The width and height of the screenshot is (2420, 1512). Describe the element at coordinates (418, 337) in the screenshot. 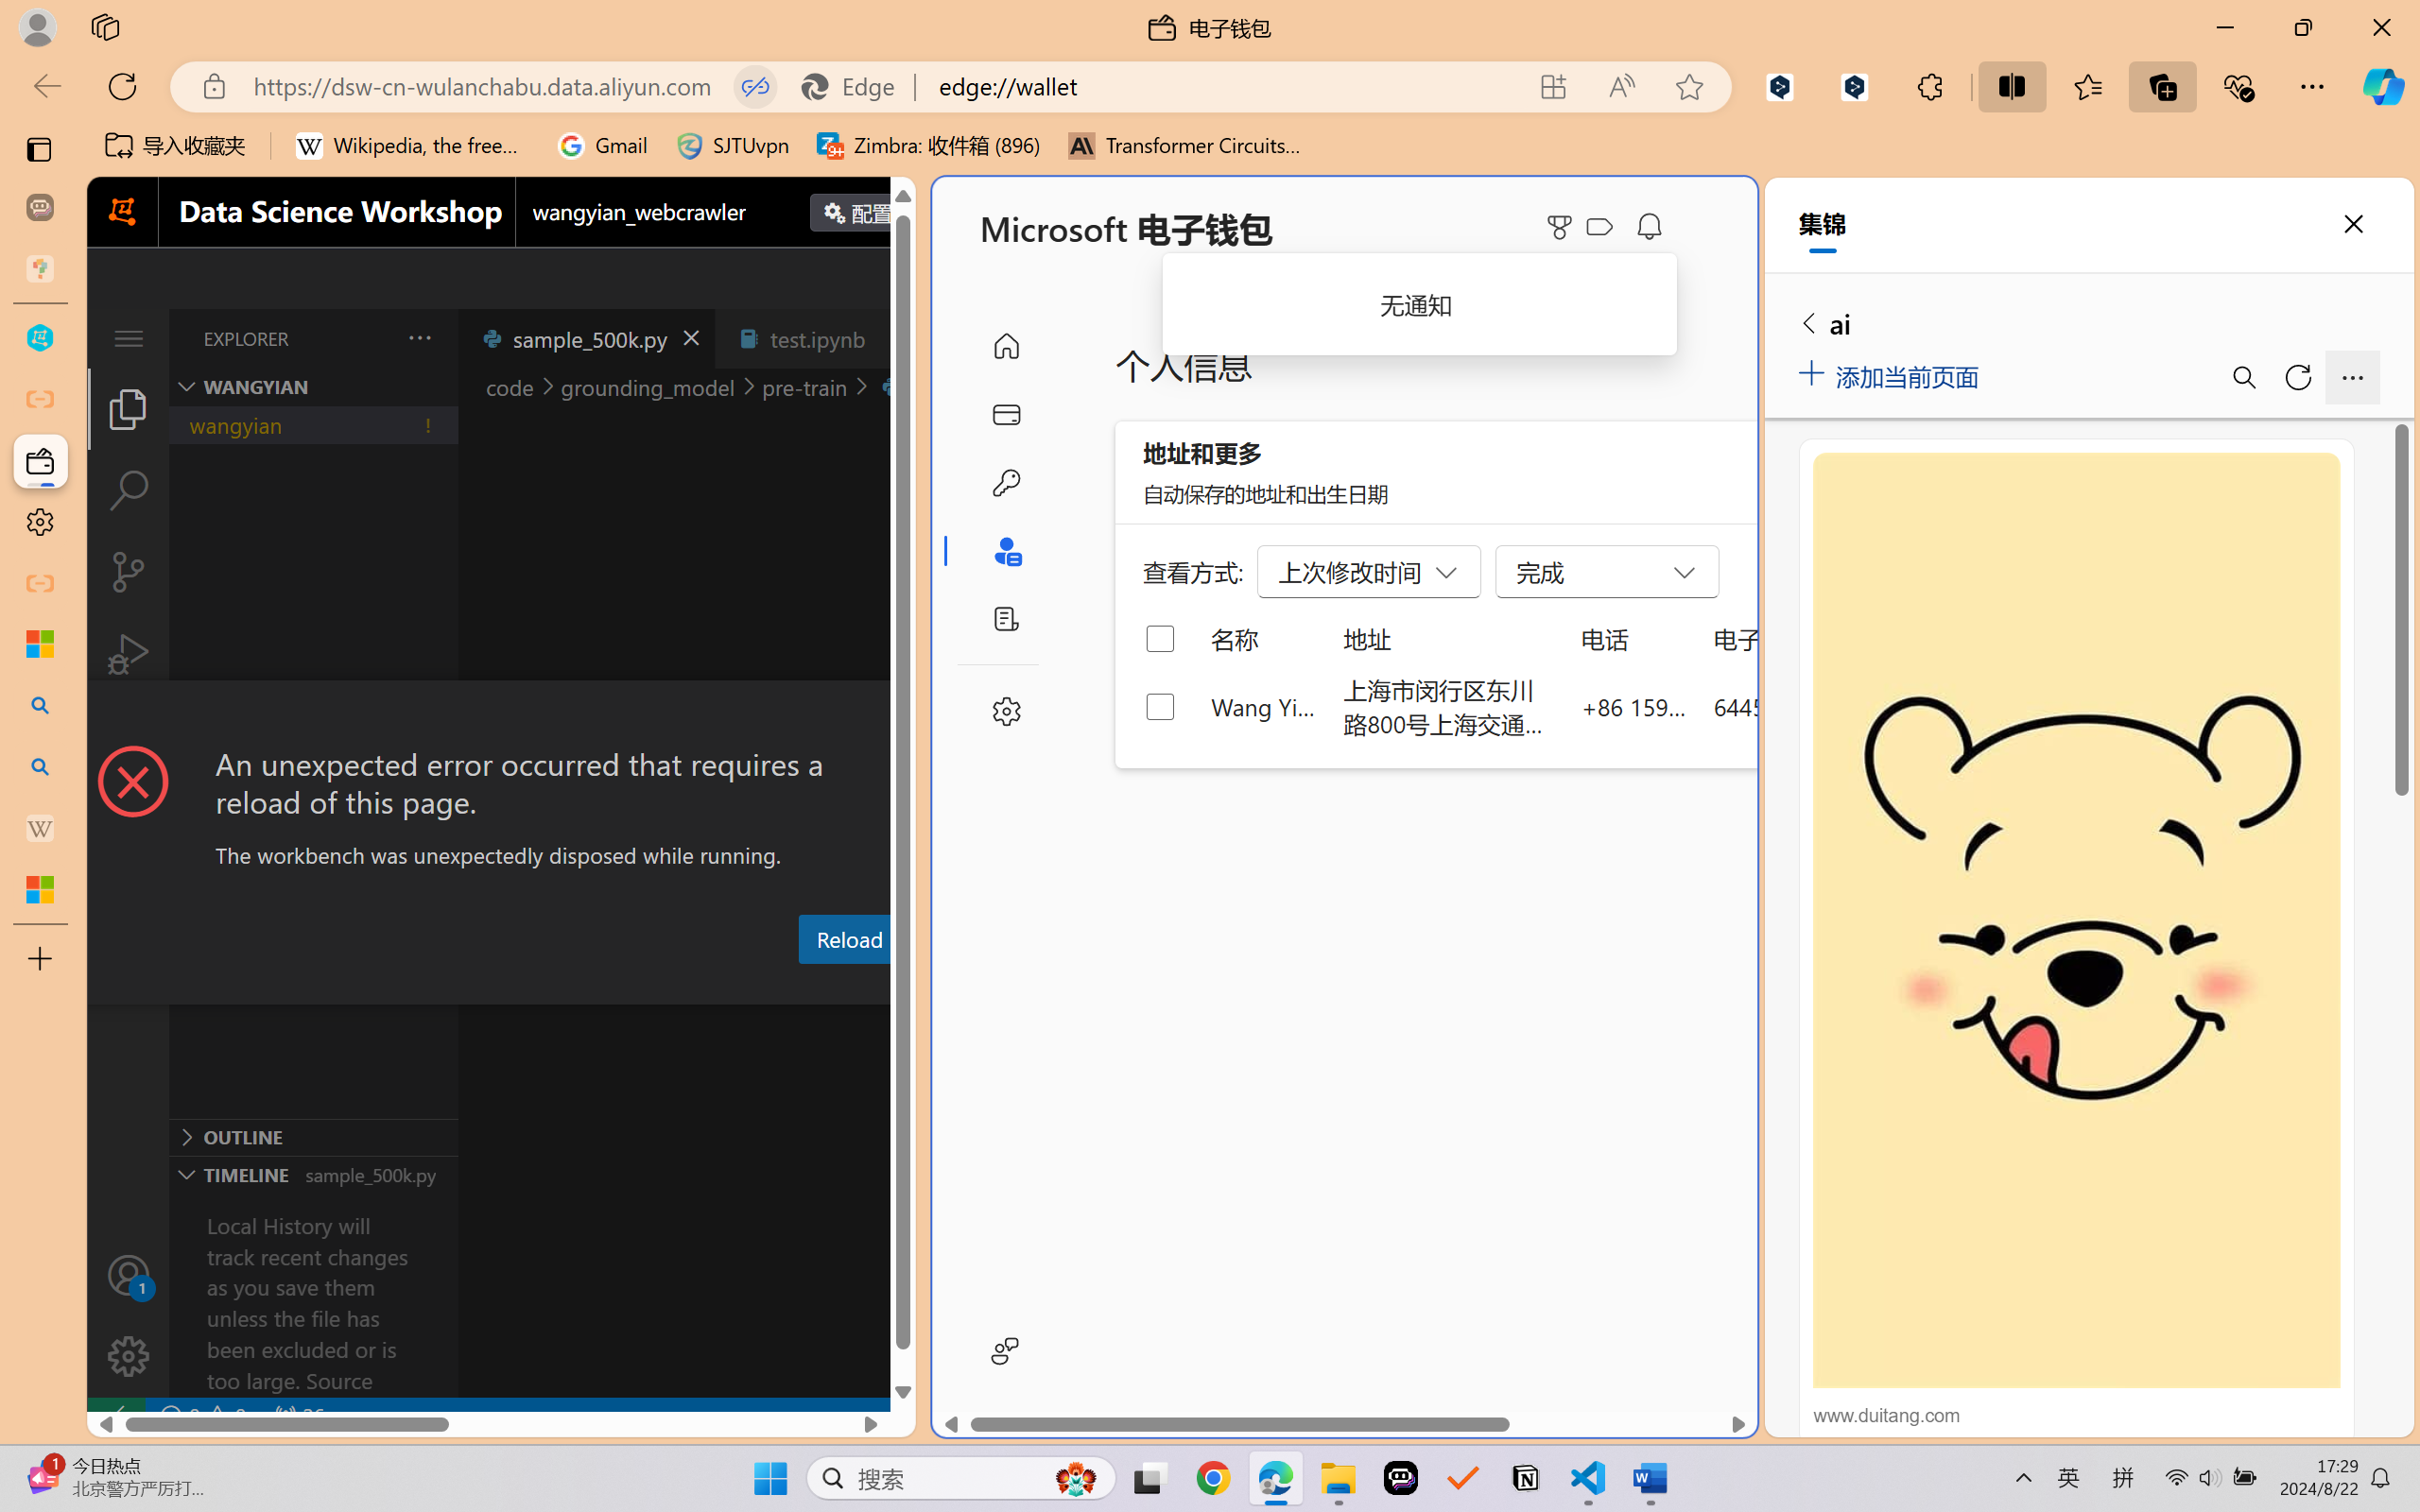

I see `Views and More Actions...` at that location.